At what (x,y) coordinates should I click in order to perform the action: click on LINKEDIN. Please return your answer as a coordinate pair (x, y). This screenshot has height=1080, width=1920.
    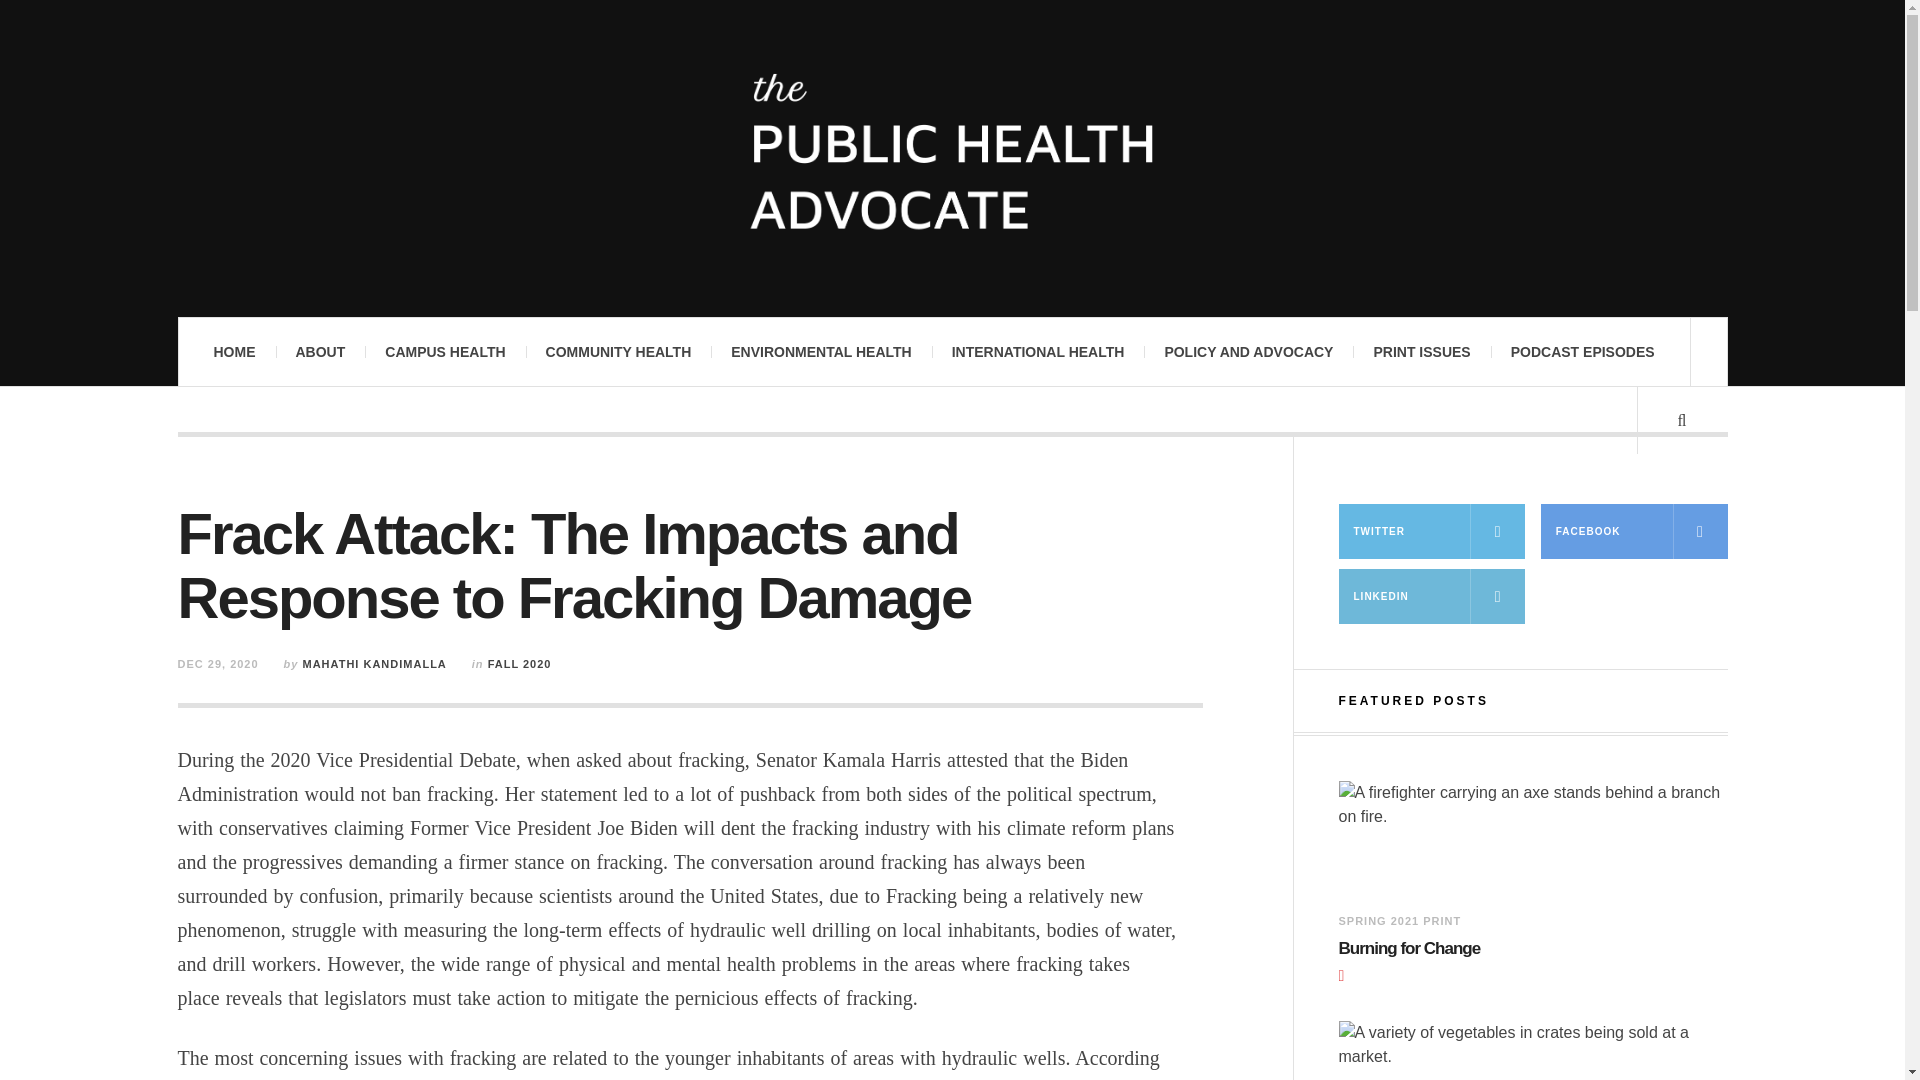
    Looking at the image, I should click on (1431, 596).